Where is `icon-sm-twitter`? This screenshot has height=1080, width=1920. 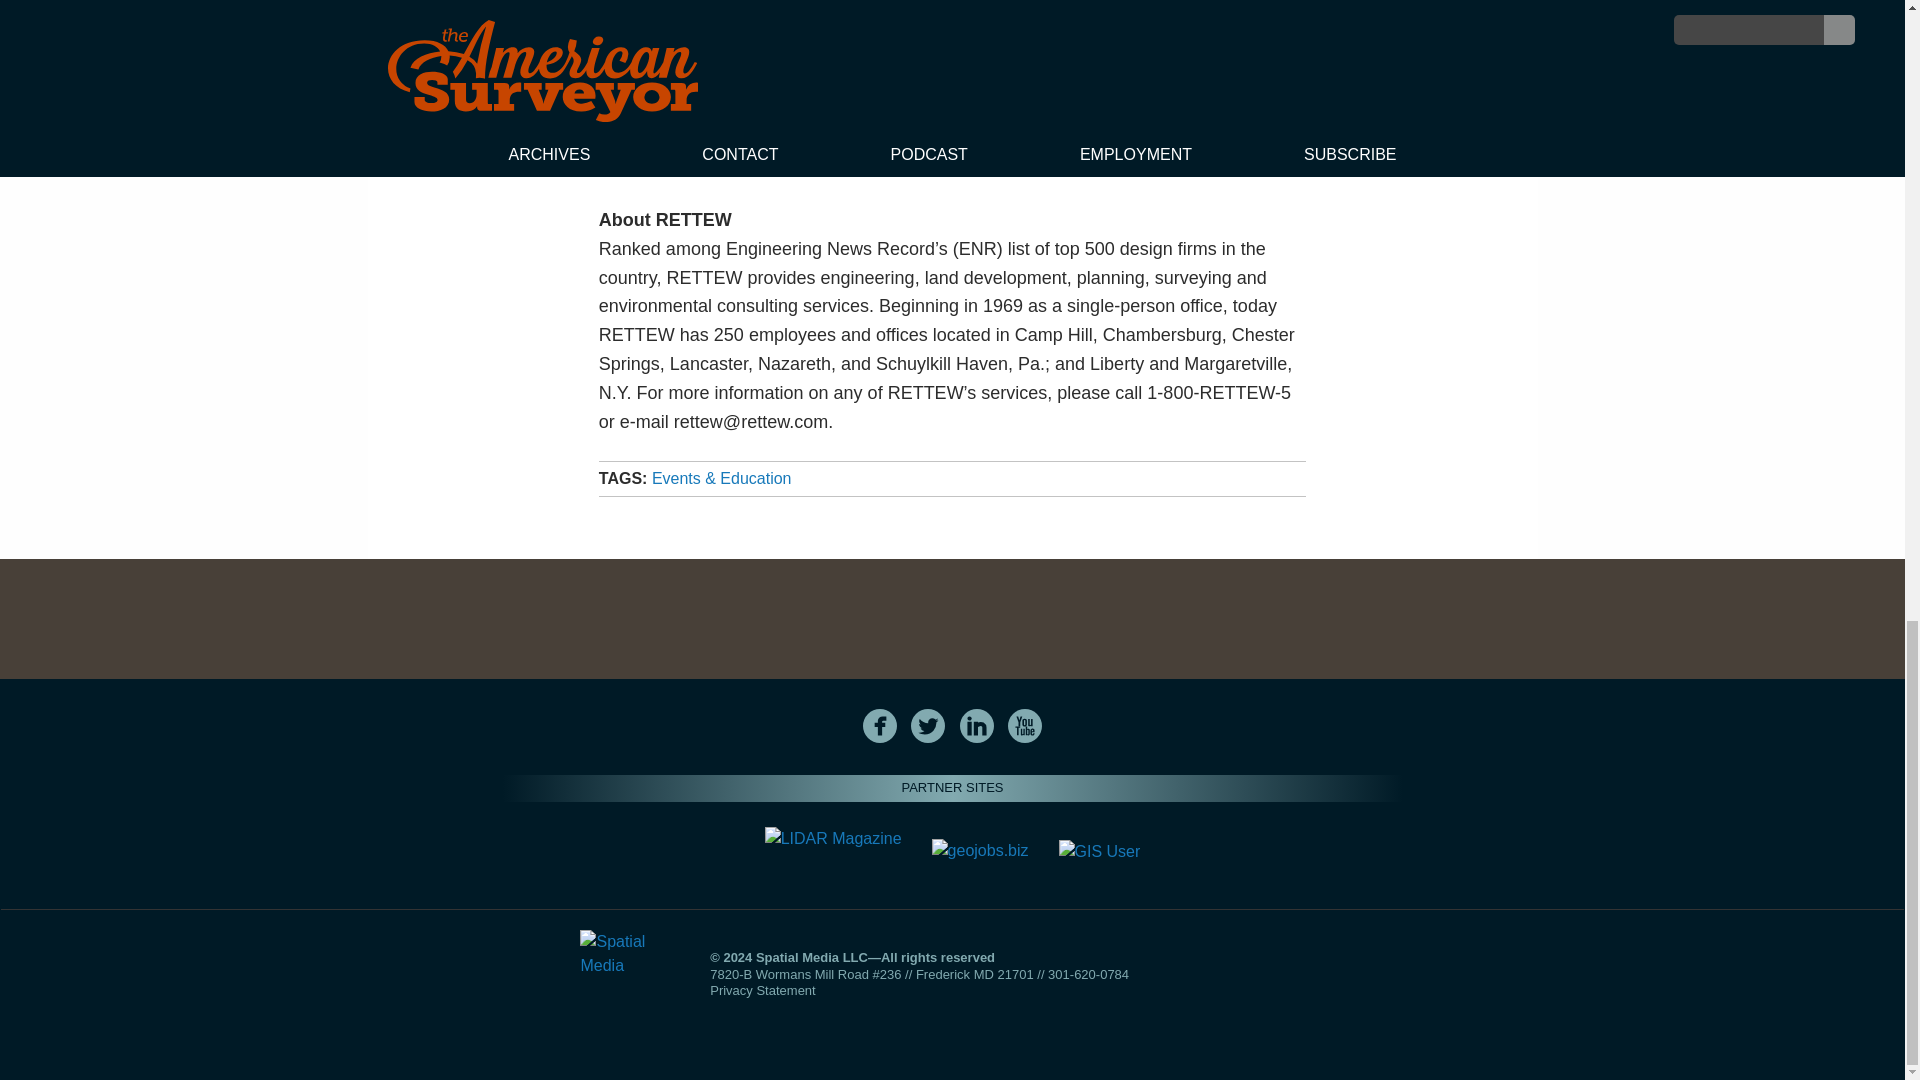 icon-sm-twitter is located at coordinates (928, 726).